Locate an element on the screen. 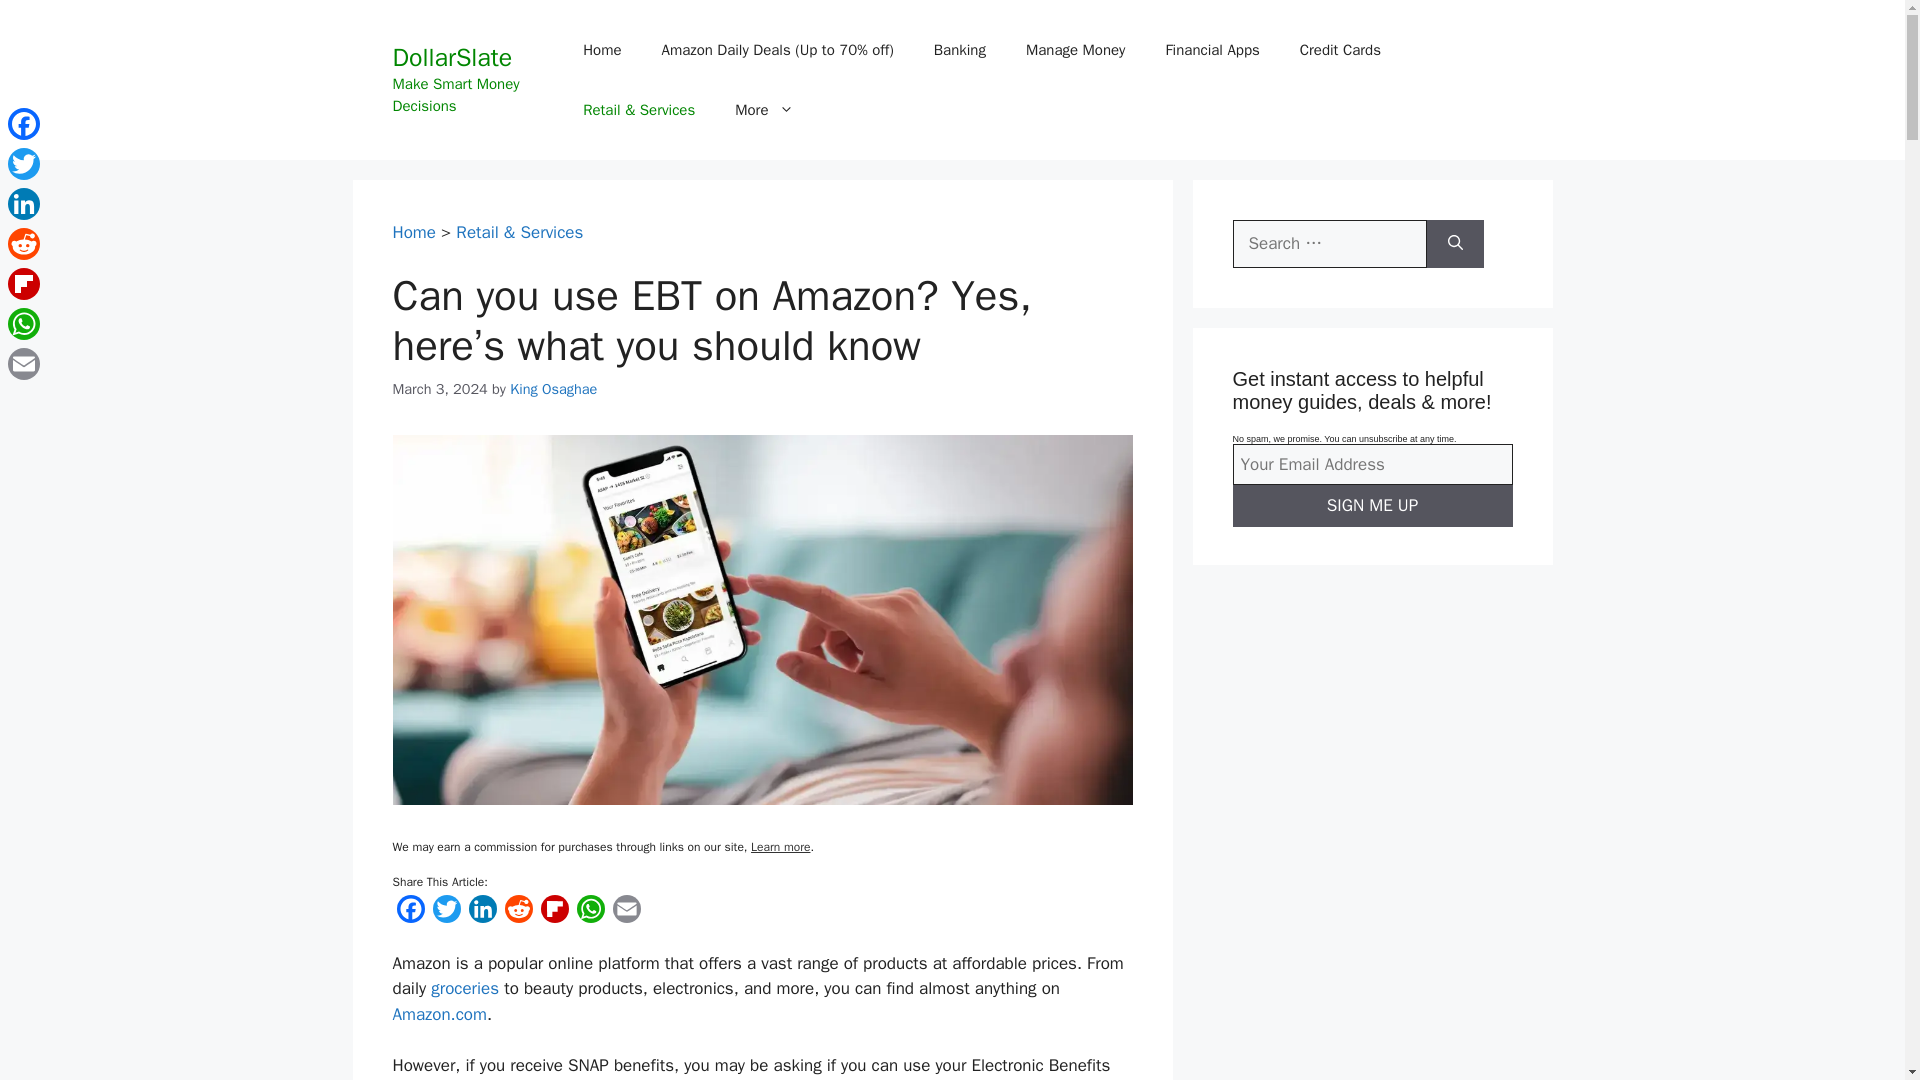 The width and height of the screenshot is (1920, 1080). Reddit is located at coordinates (517, 914).